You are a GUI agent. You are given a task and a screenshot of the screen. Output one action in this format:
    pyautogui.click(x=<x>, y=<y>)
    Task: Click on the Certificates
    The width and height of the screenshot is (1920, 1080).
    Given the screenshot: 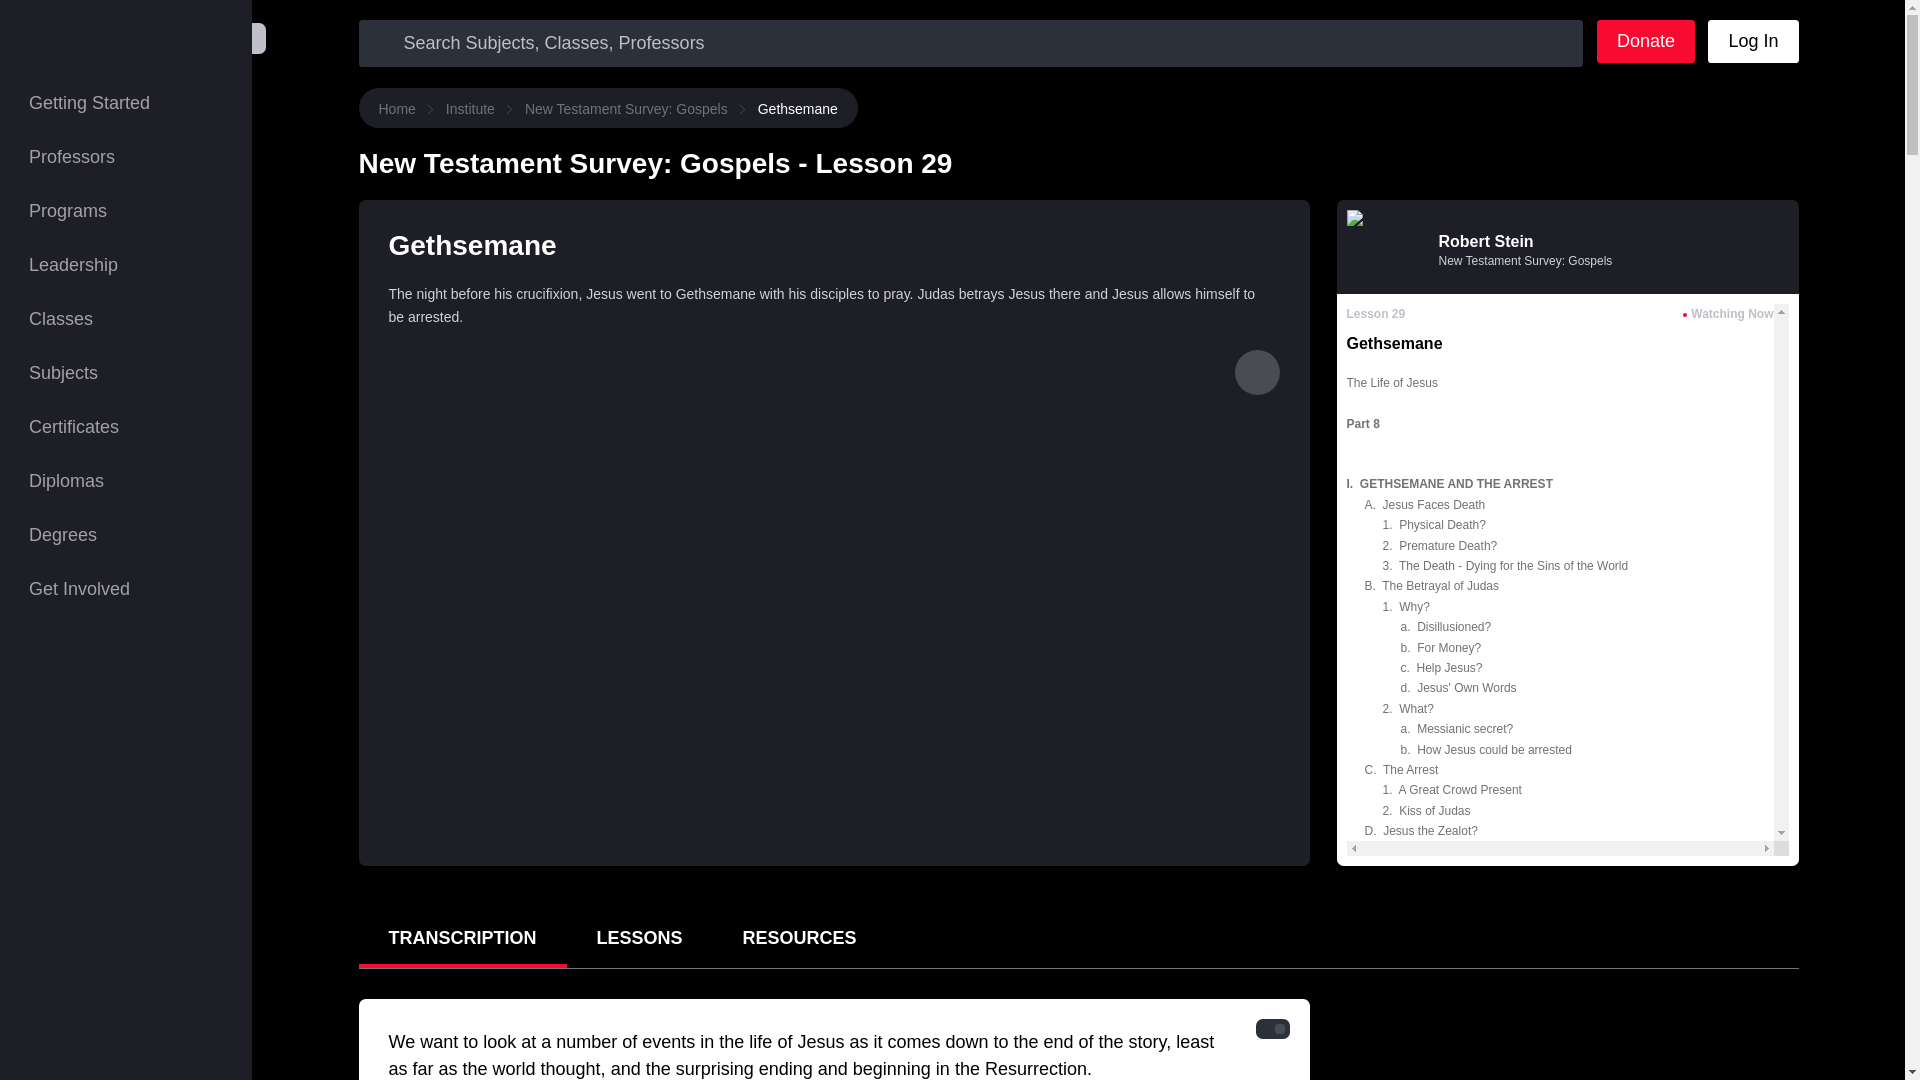 What is the action you would take?
    pyautogui.click(x=126, y=426)
    